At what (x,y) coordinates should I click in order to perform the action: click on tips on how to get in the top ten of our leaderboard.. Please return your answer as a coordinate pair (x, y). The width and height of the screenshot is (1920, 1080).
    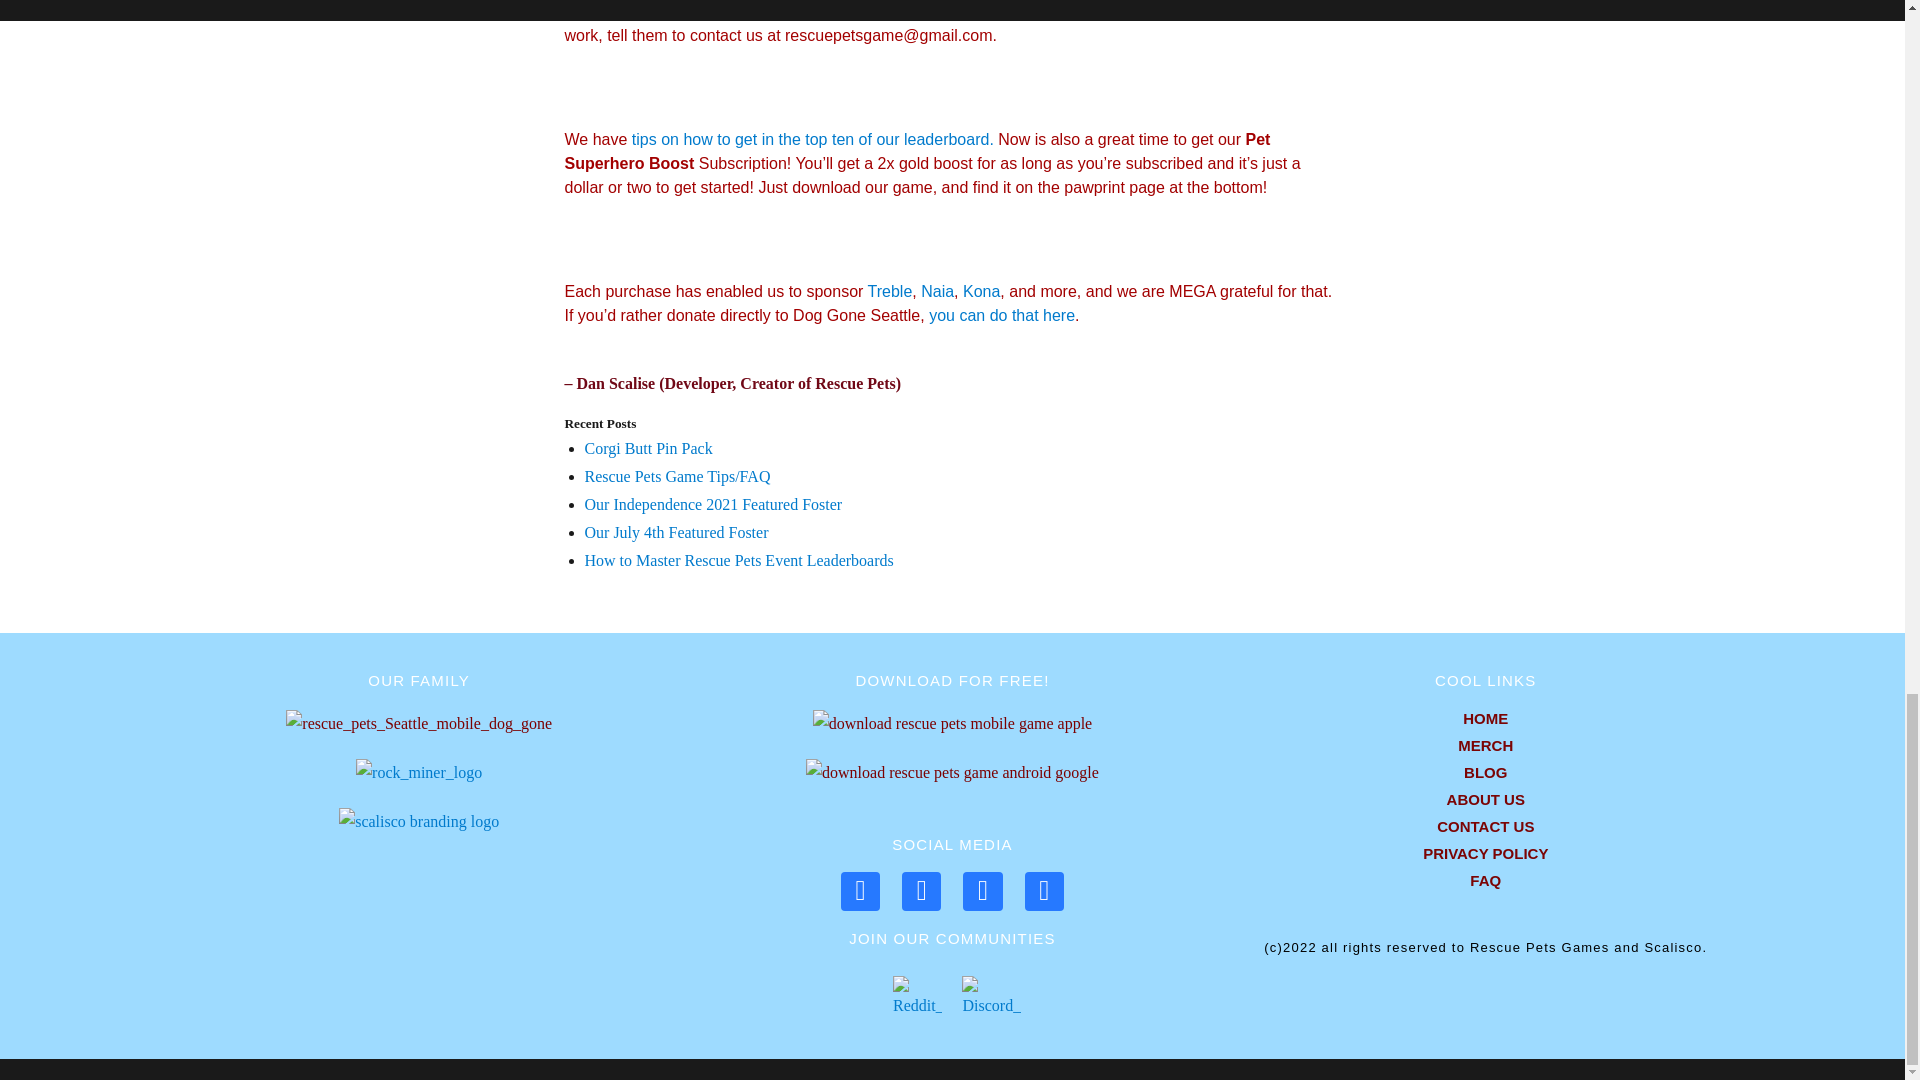
    Looking at the image, I should click on (814, 138).